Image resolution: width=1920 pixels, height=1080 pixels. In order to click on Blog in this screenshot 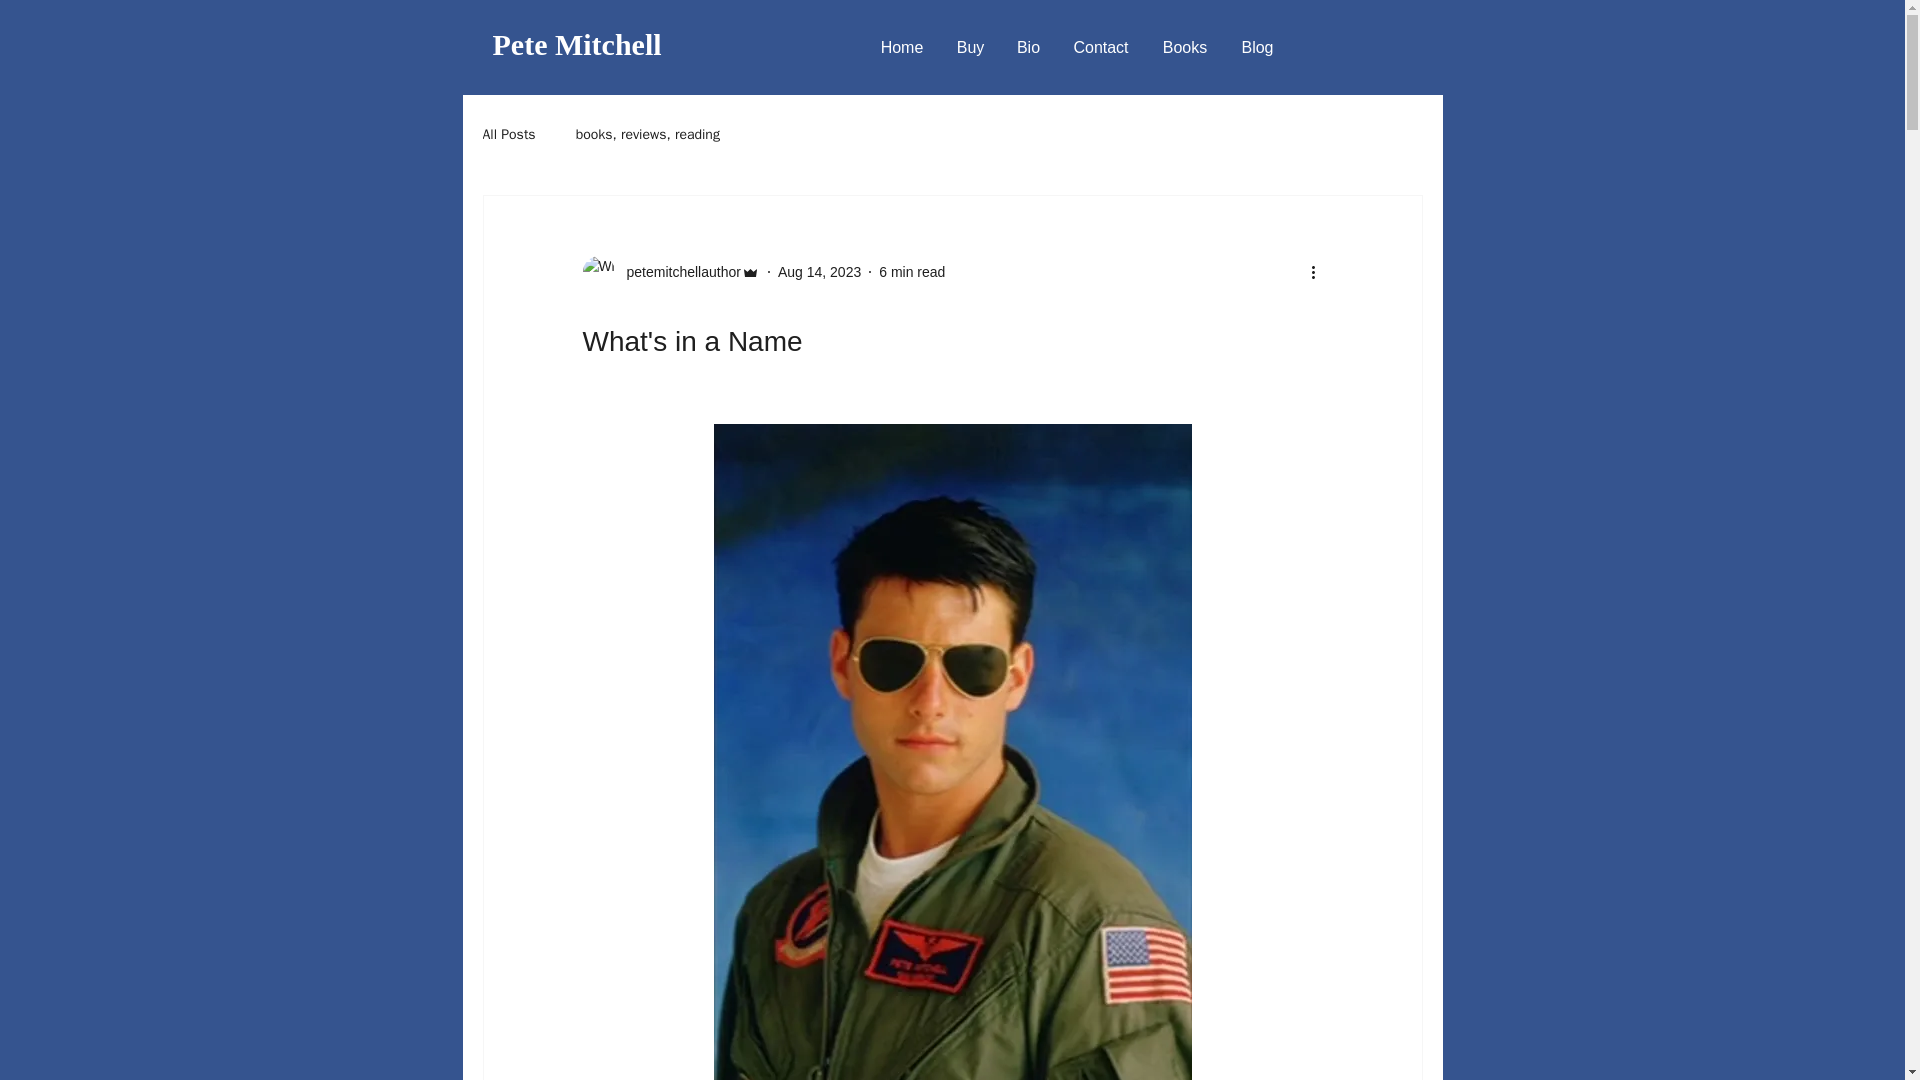, I will do `click(1257, 48)`.